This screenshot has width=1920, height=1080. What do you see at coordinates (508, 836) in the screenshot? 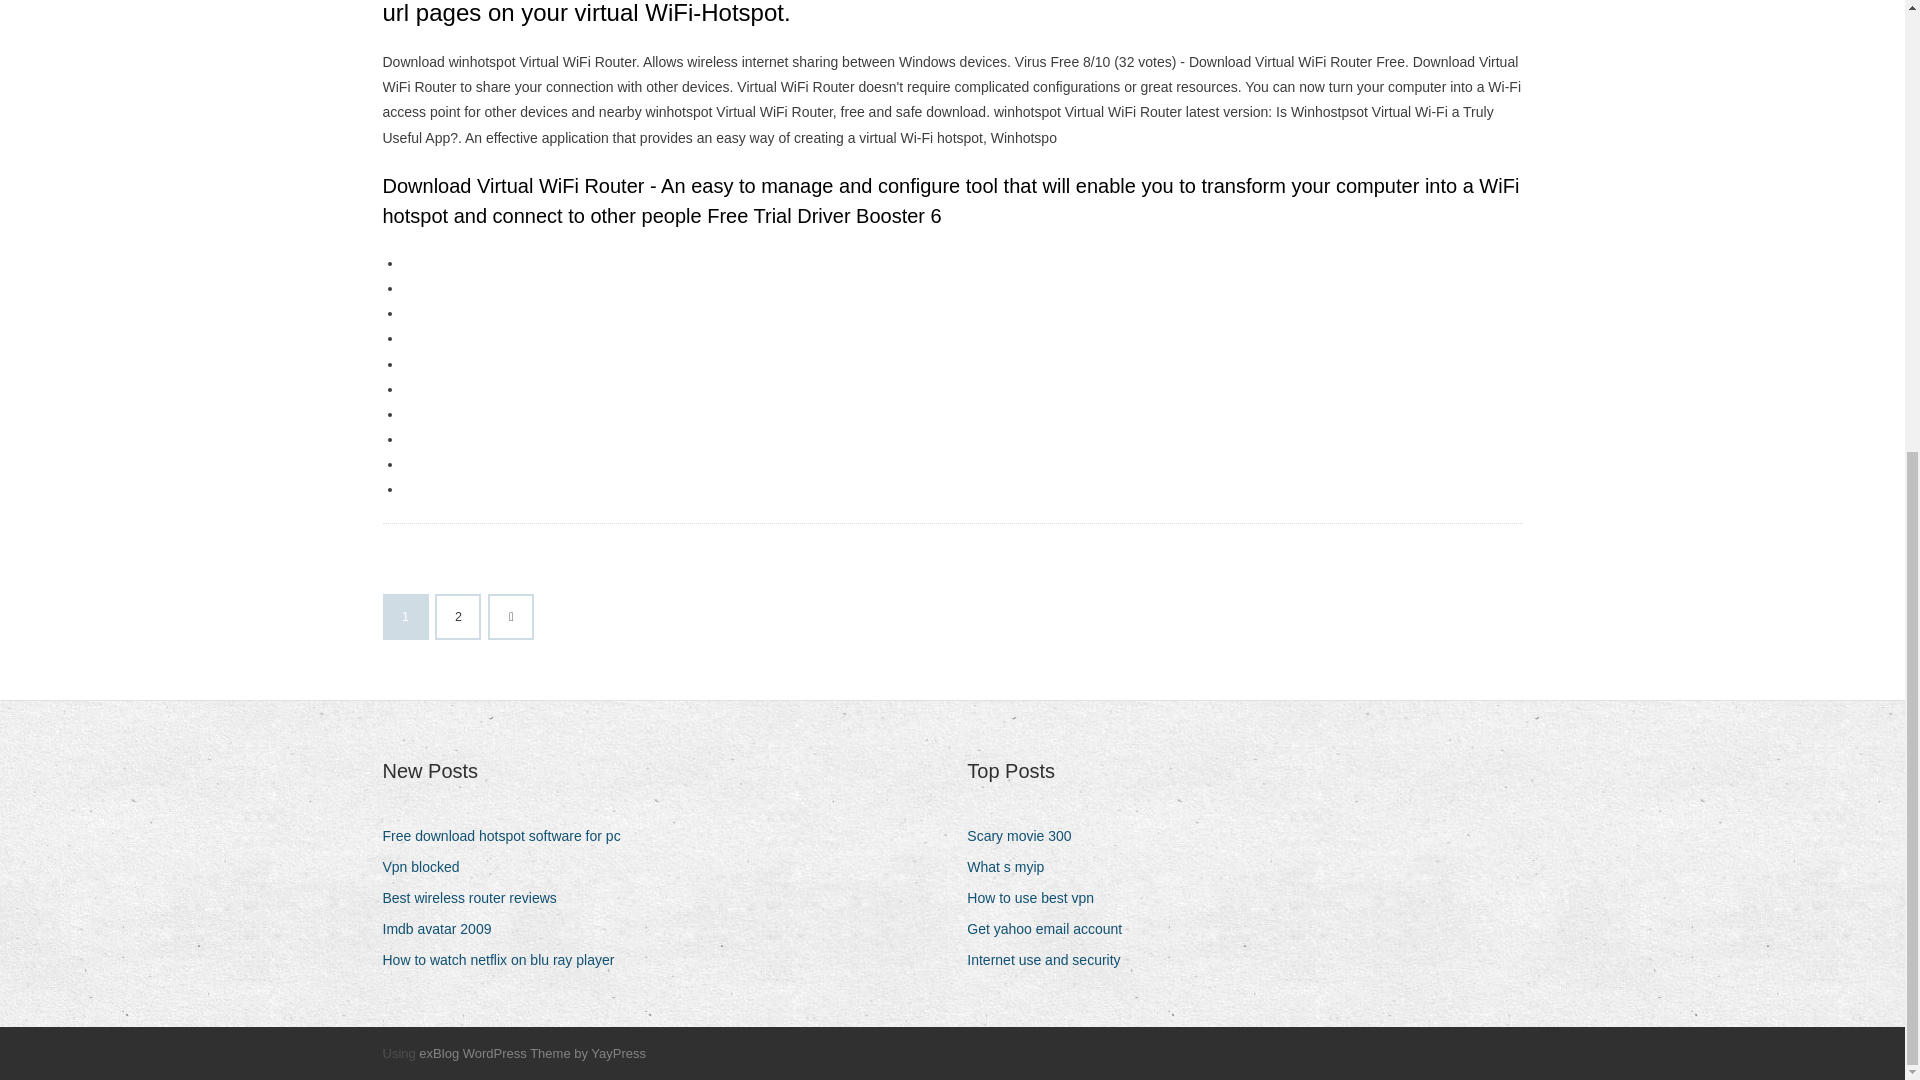
I see `Free download hotspot software for pc` at bounding box center [508, 836].